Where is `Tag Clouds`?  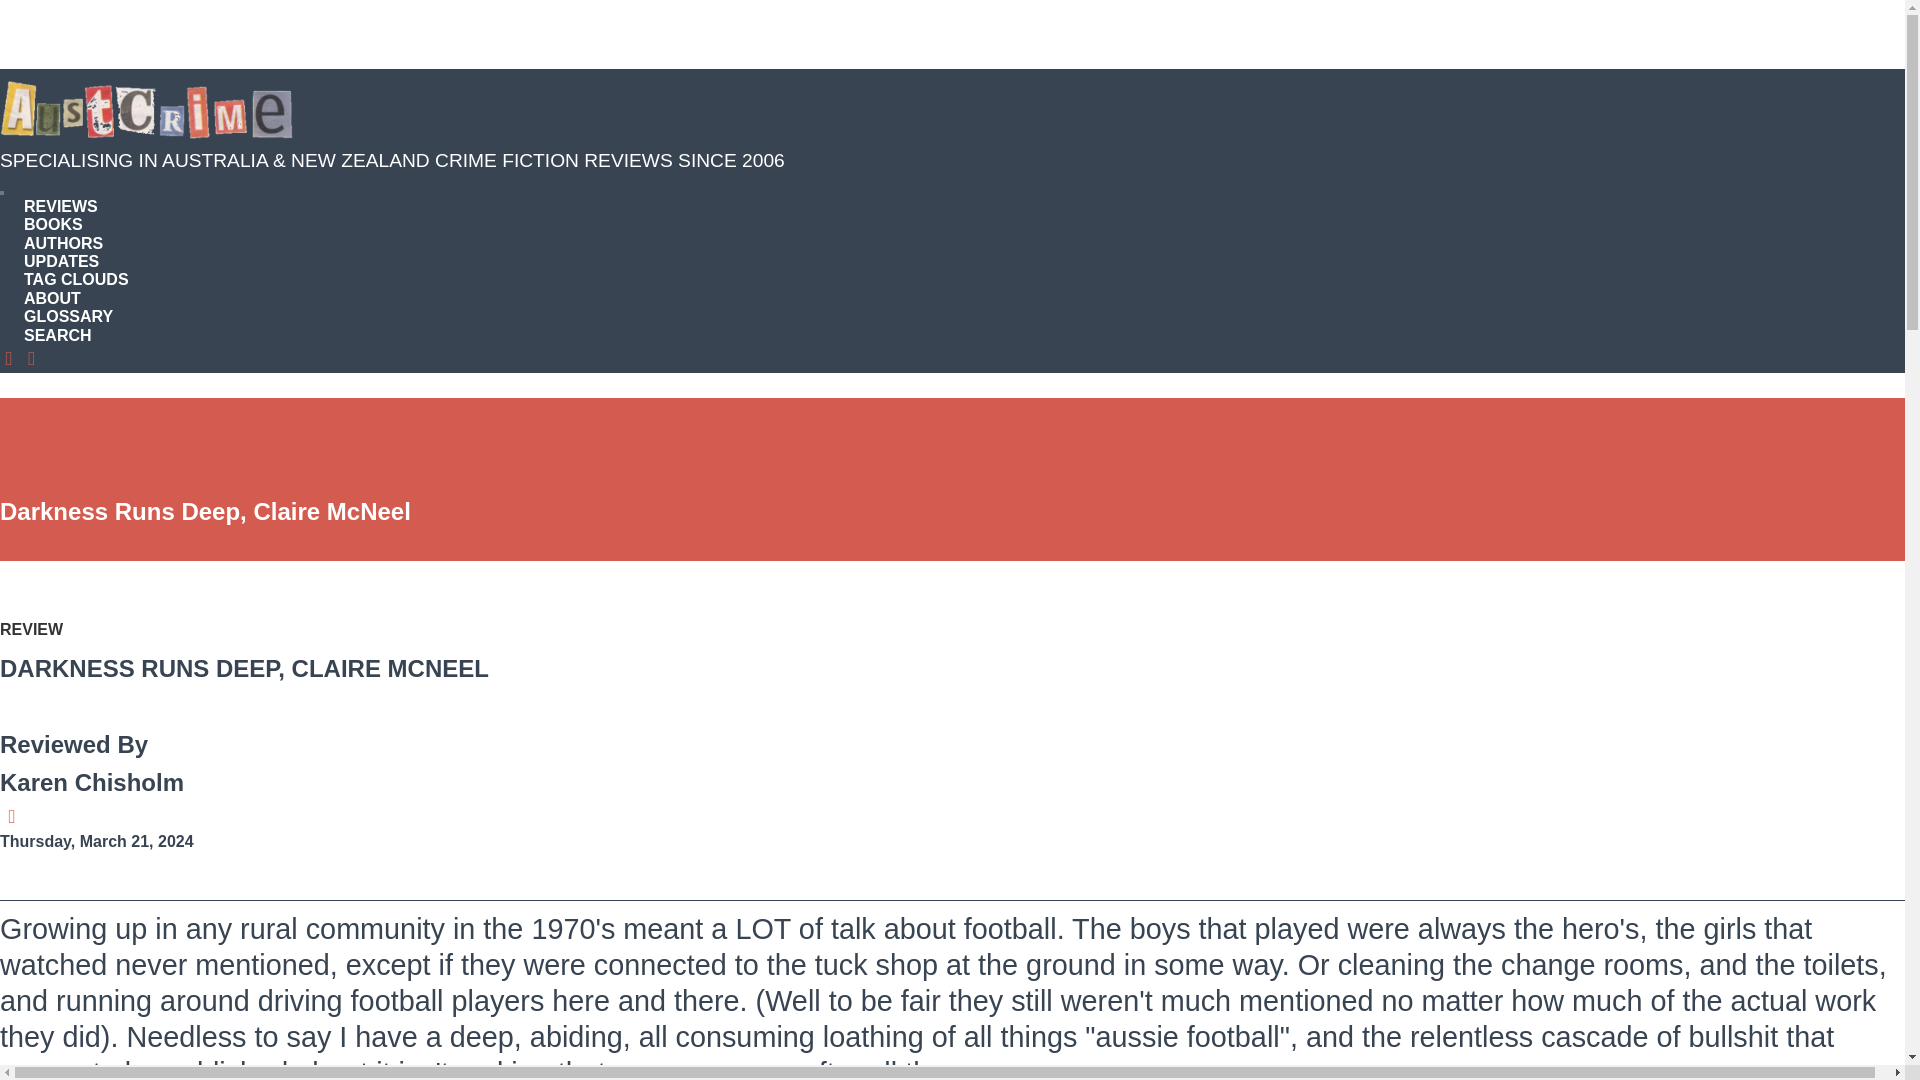 Tag Clouds is located at coordinates (76, 280).